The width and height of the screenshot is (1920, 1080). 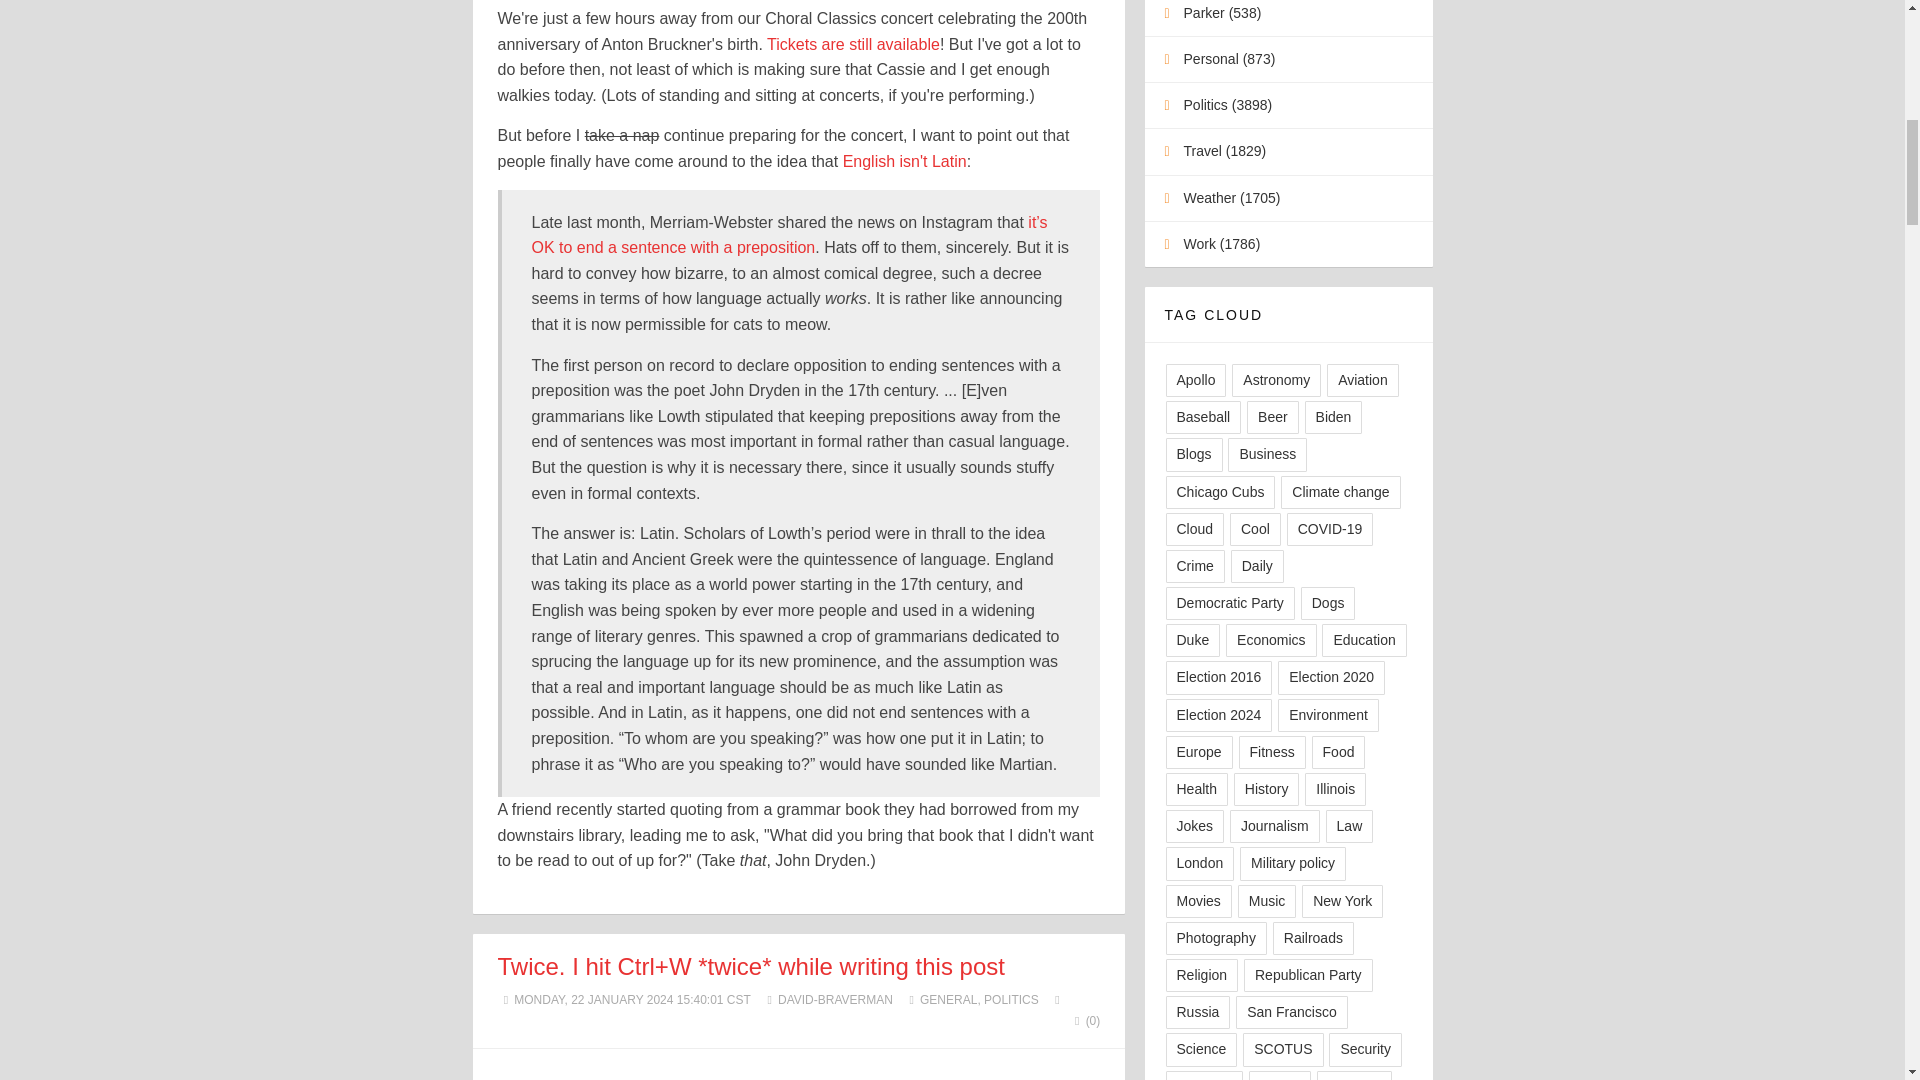 What do you see at coordinates (1056, 999) in the screenshot?
I see `Open a map of the location where this post was written` at bounding box center [1056, 999].